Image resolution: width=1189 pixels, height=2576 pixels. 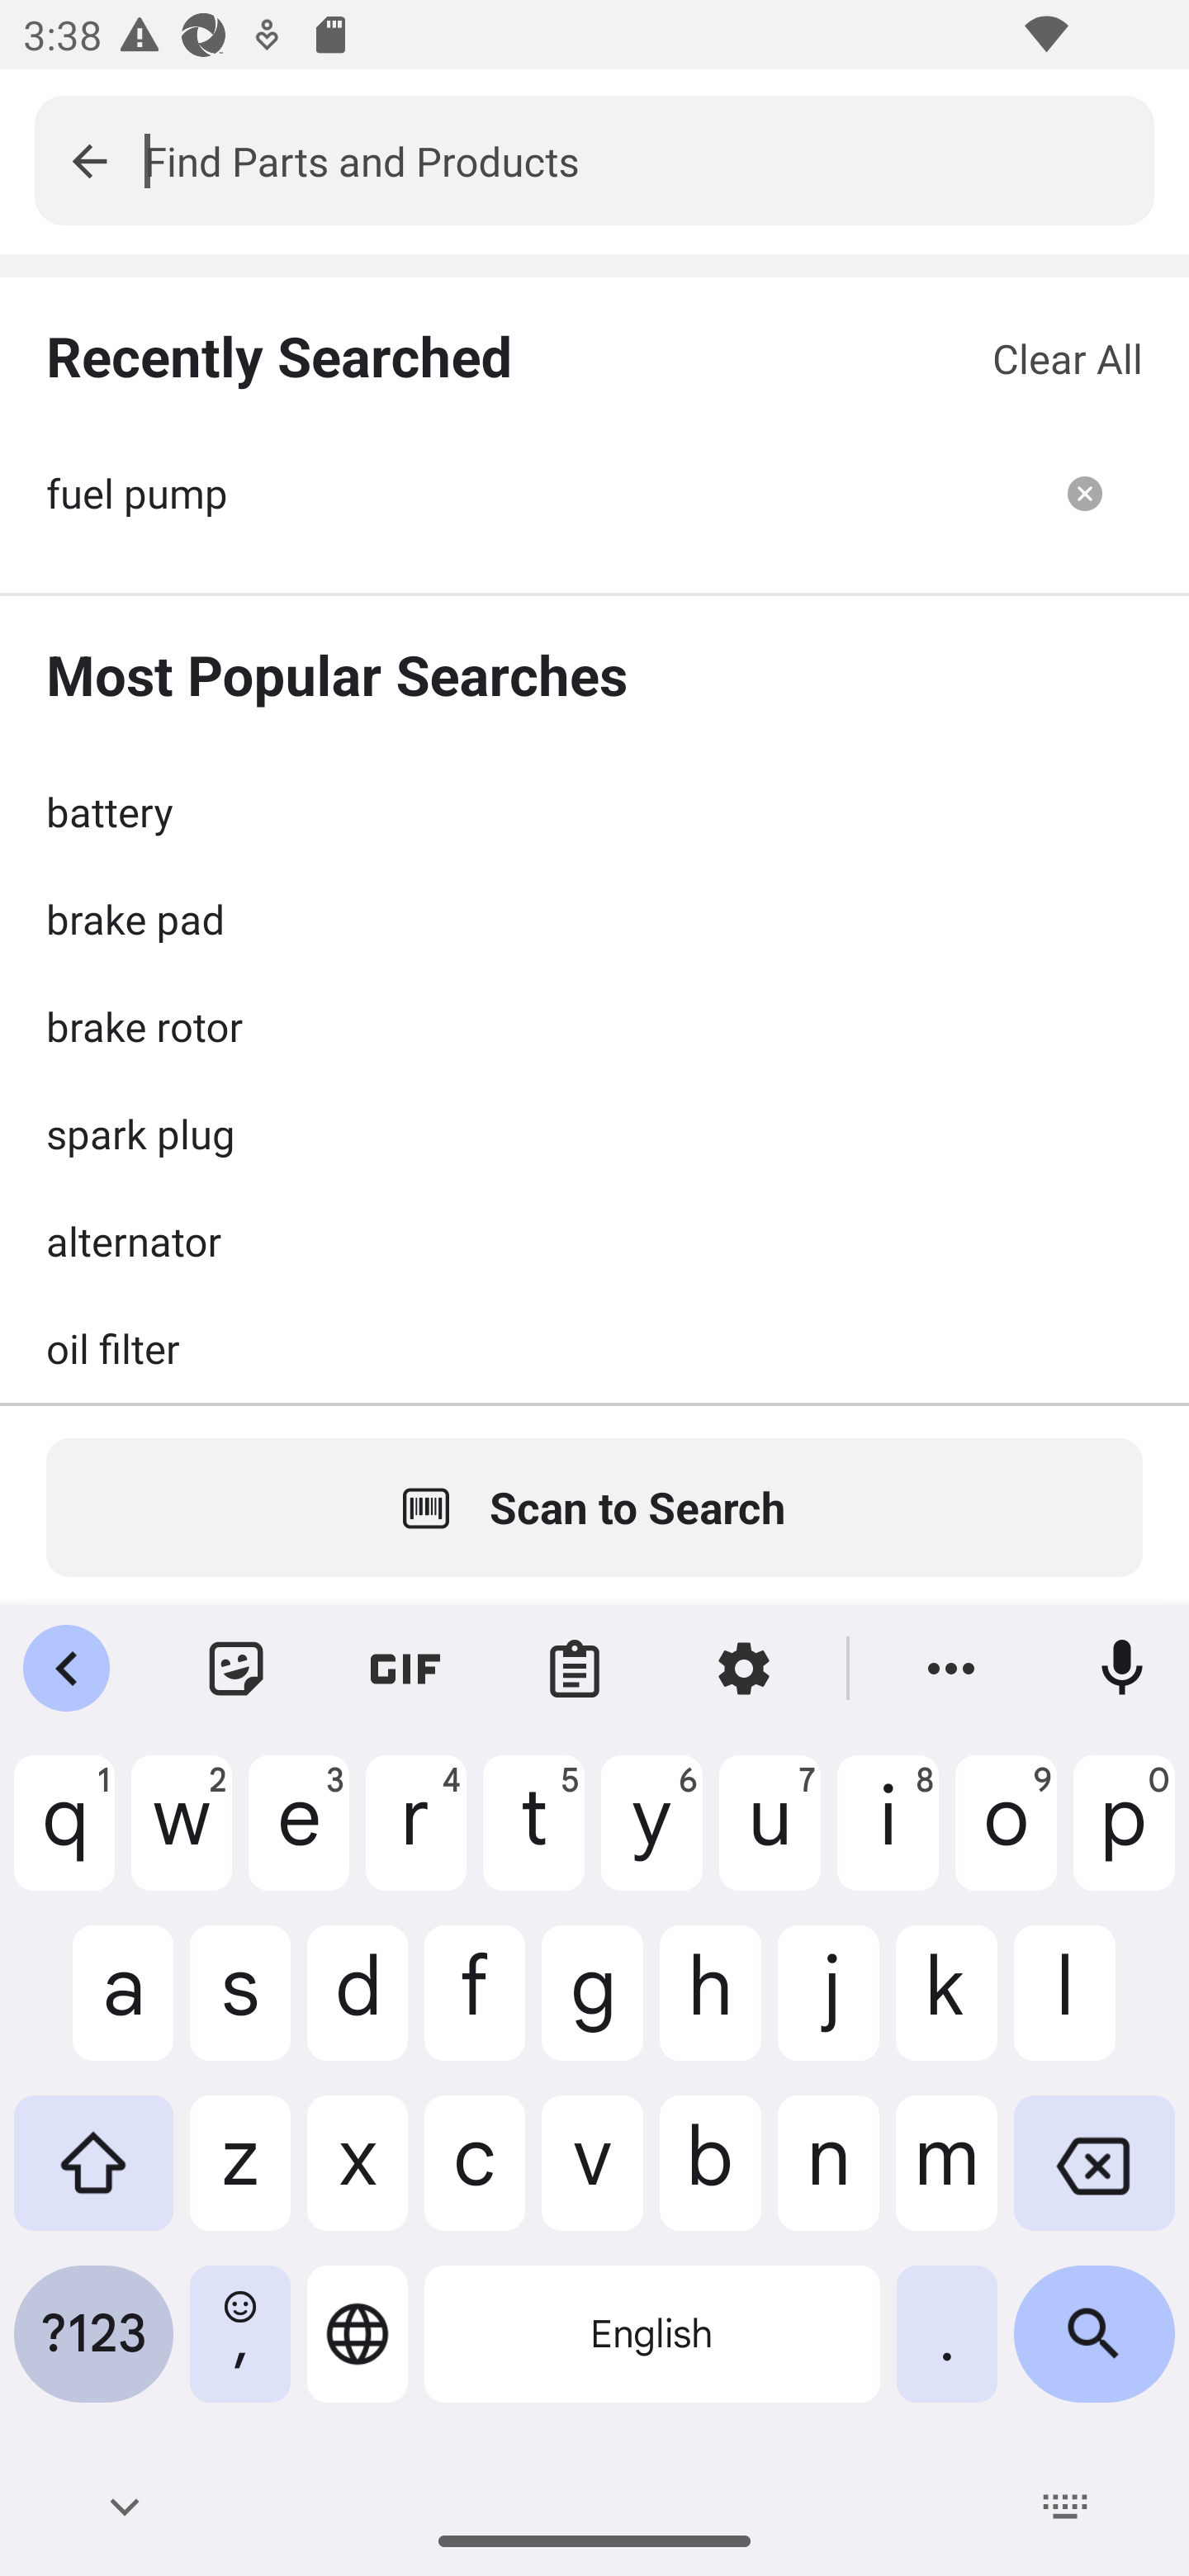 What do you see at coordinates (594, 918) in the screenshot?
I see `brake pad` at bounding box center [594, 918].